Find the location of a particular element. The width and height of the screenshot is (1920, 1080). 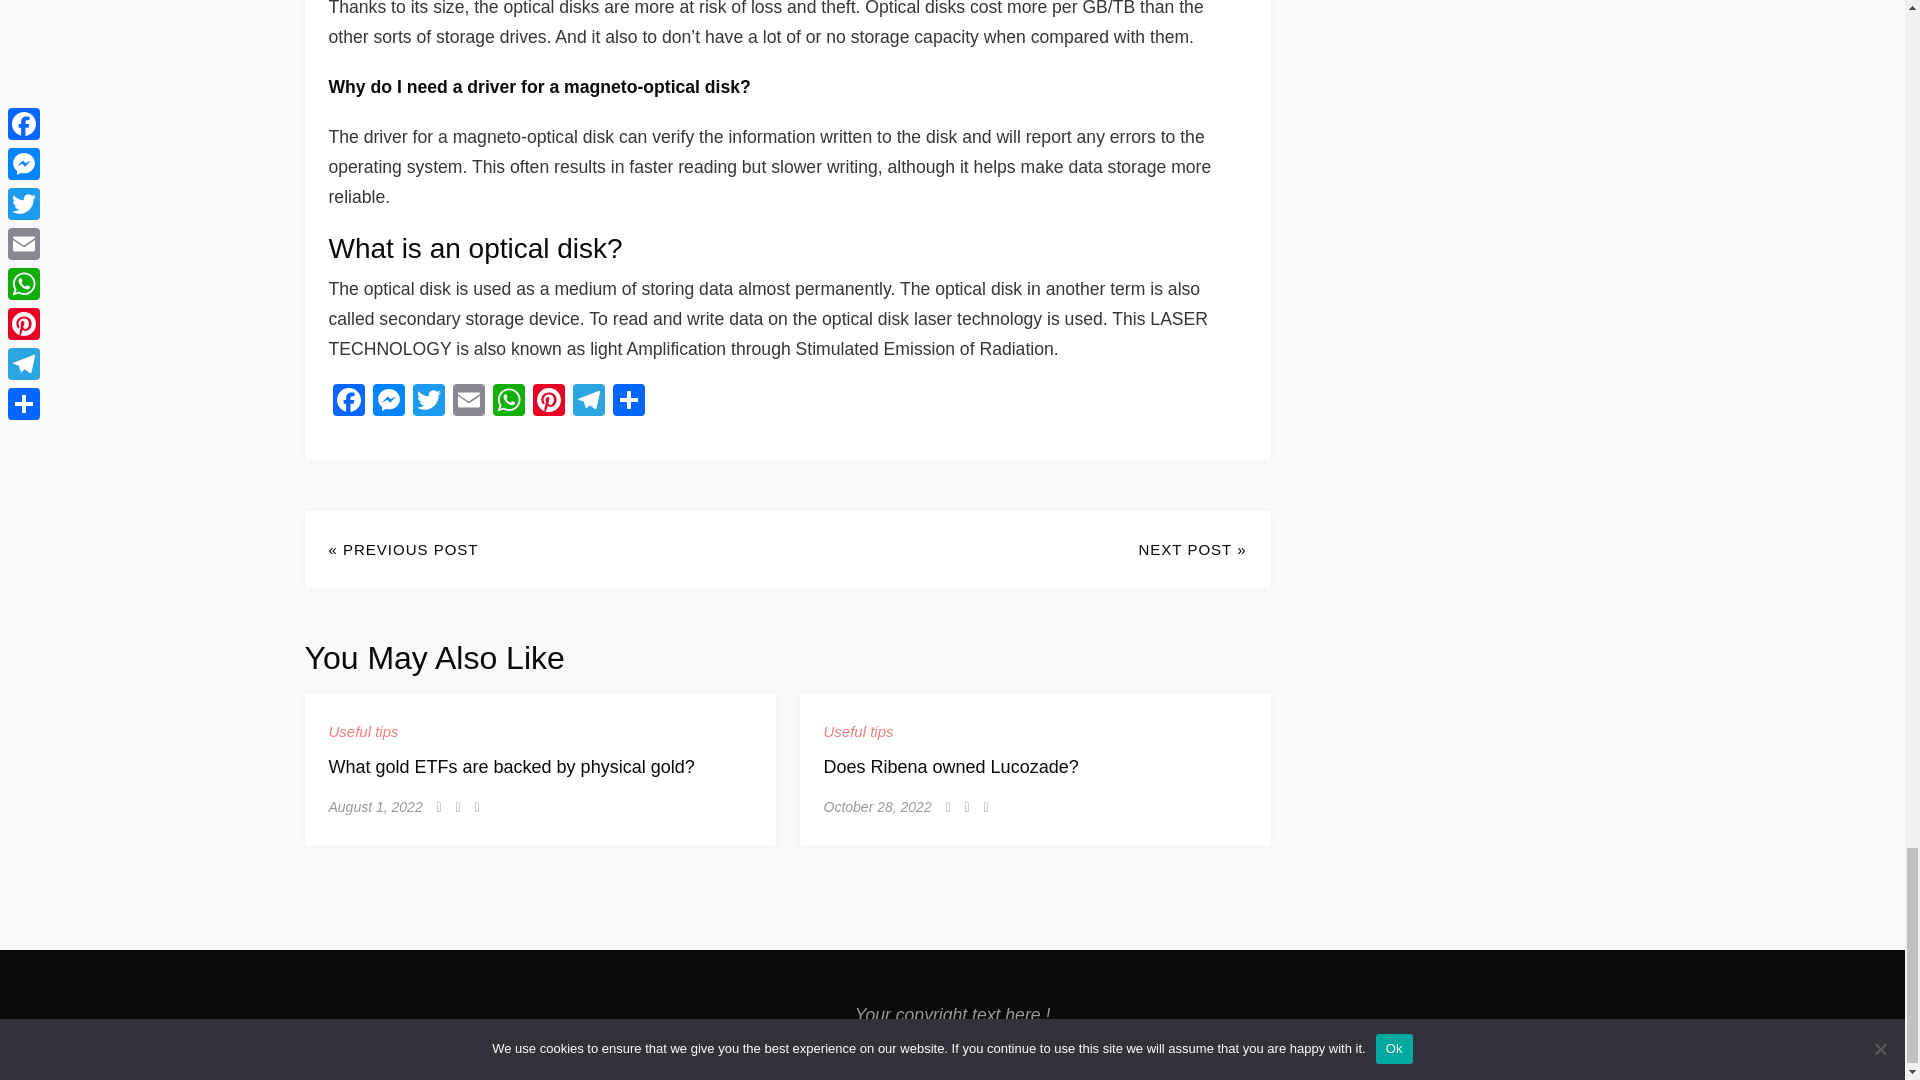

What gold ETFs are backed by physical gold? is located at coordinates (510, 766).